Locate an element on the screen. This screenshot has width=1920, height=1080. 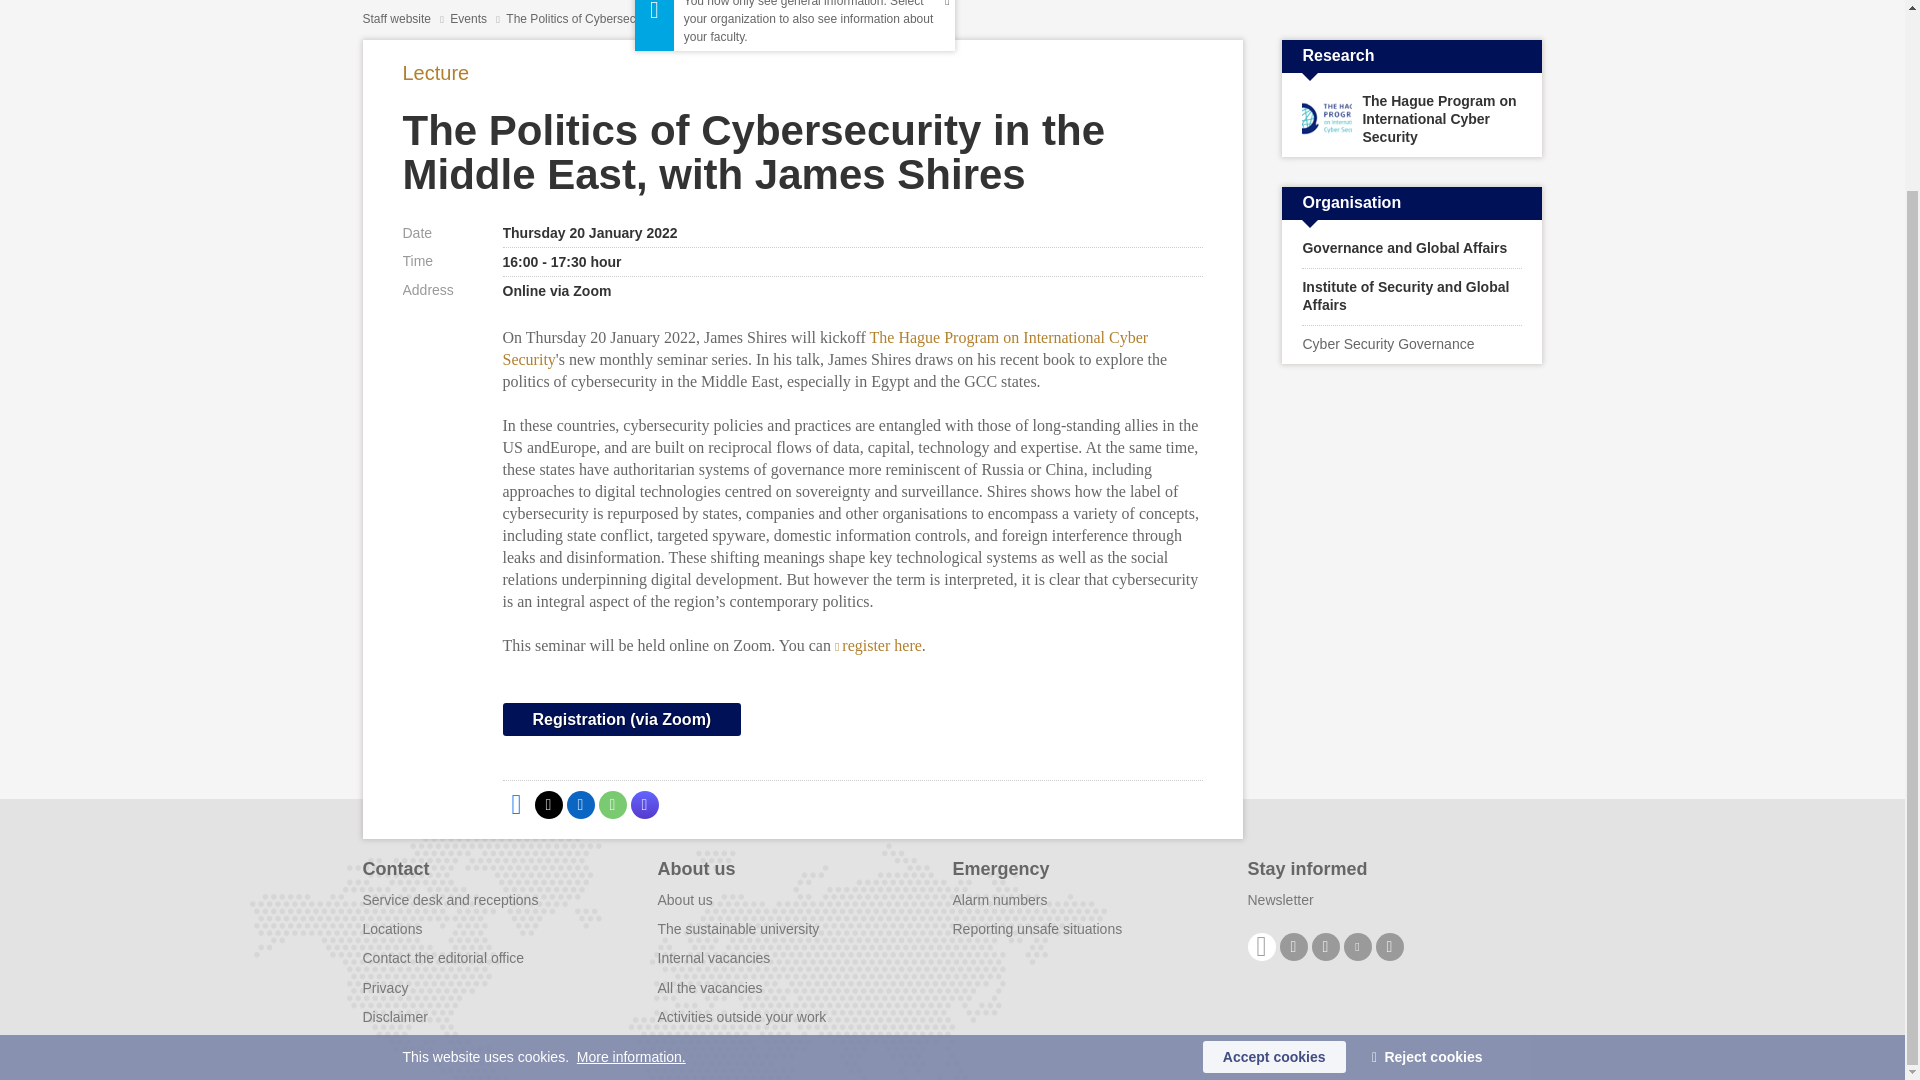
Share by WhatsApp is located at coordinates (611, 804).